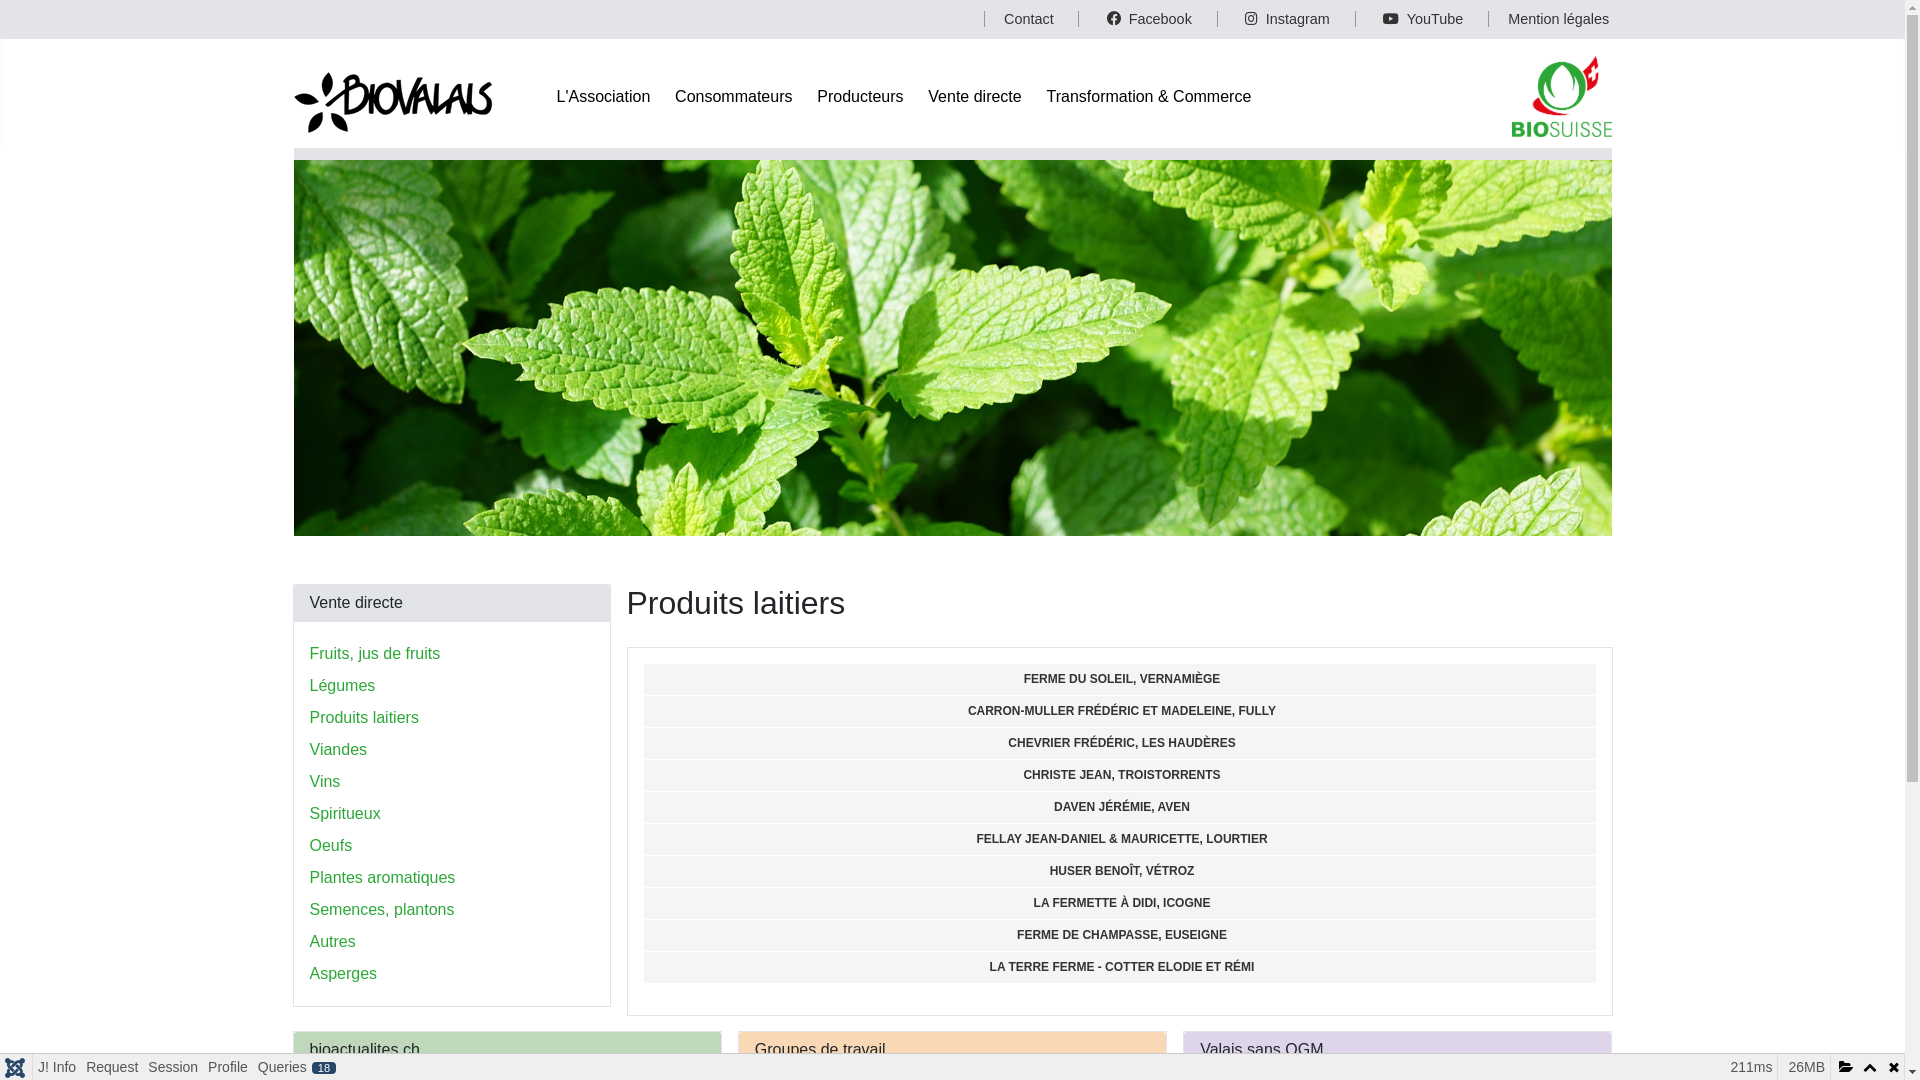 The image size is (1920, 1080). I want to click on Vins, so click(326, 782).